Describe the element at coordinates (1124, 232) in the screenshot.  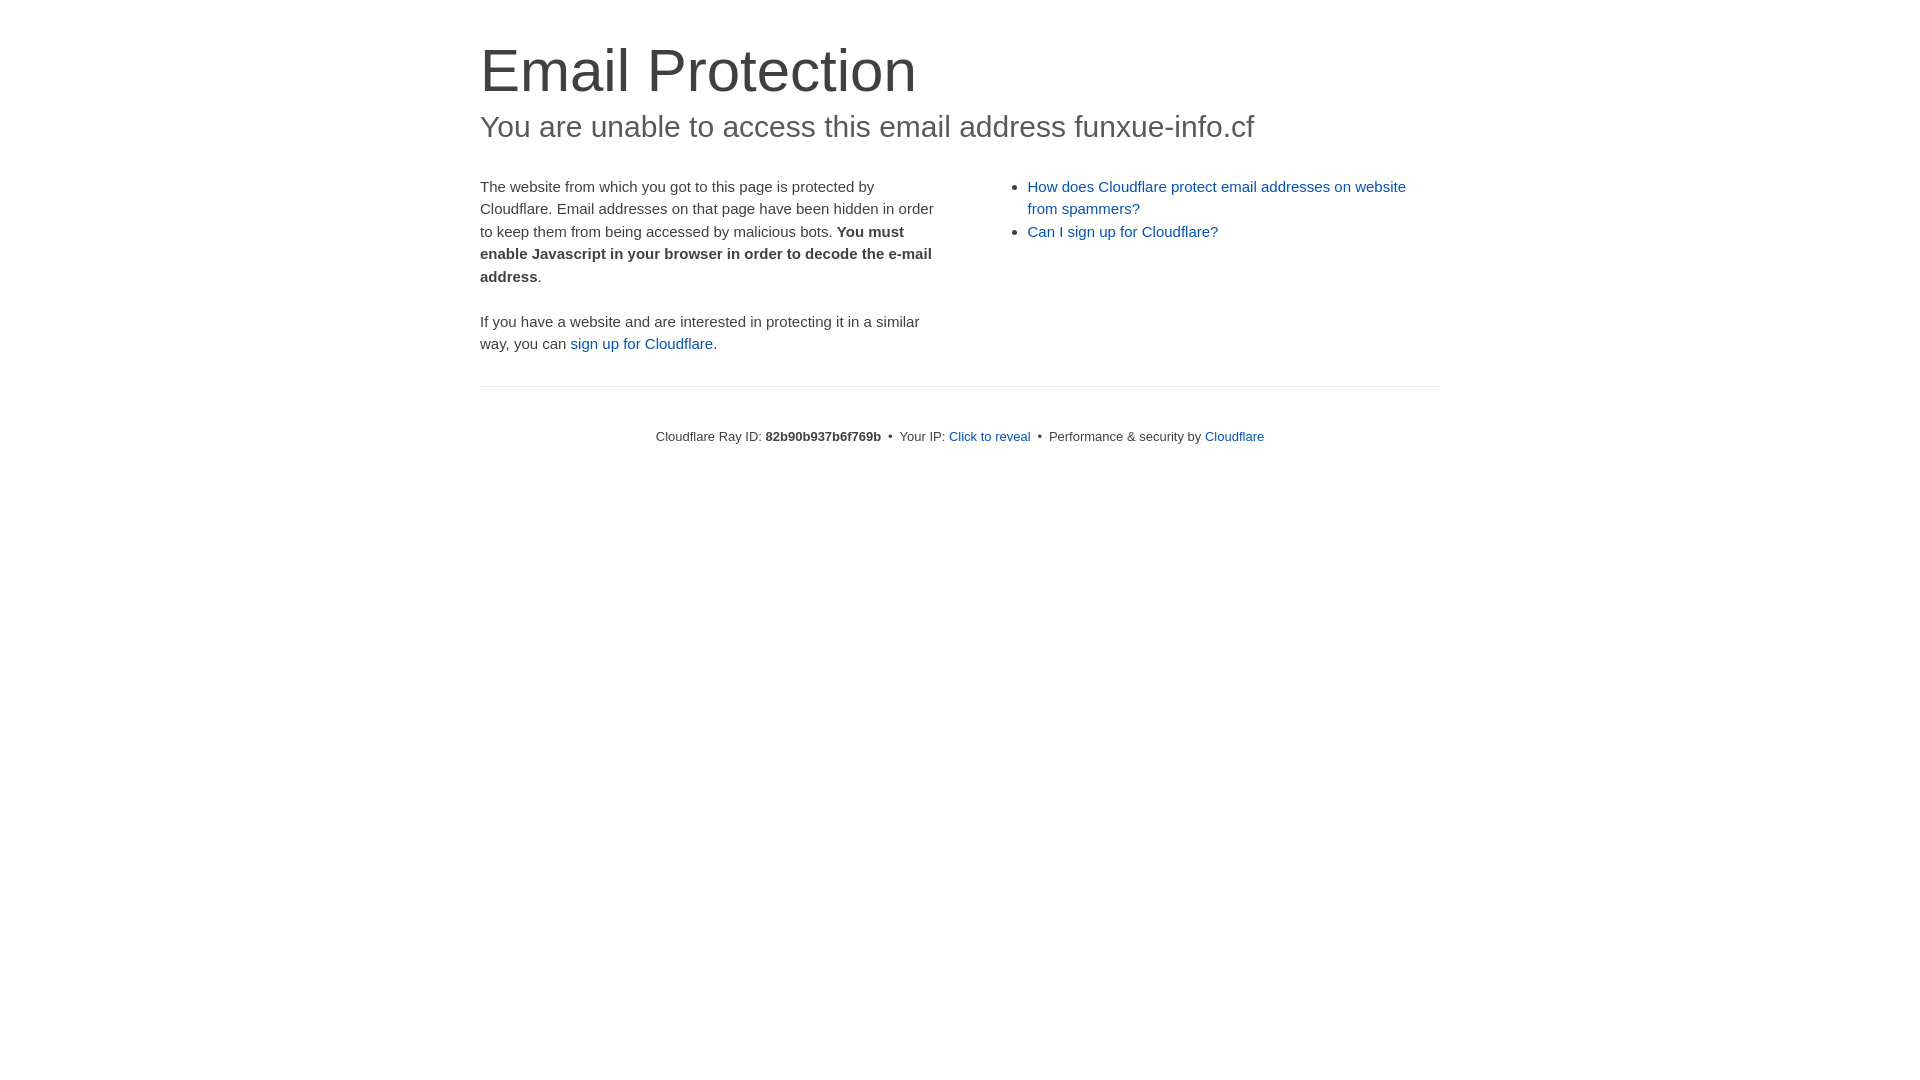
I see `Can I sign up for Cloudflare?` at that location.